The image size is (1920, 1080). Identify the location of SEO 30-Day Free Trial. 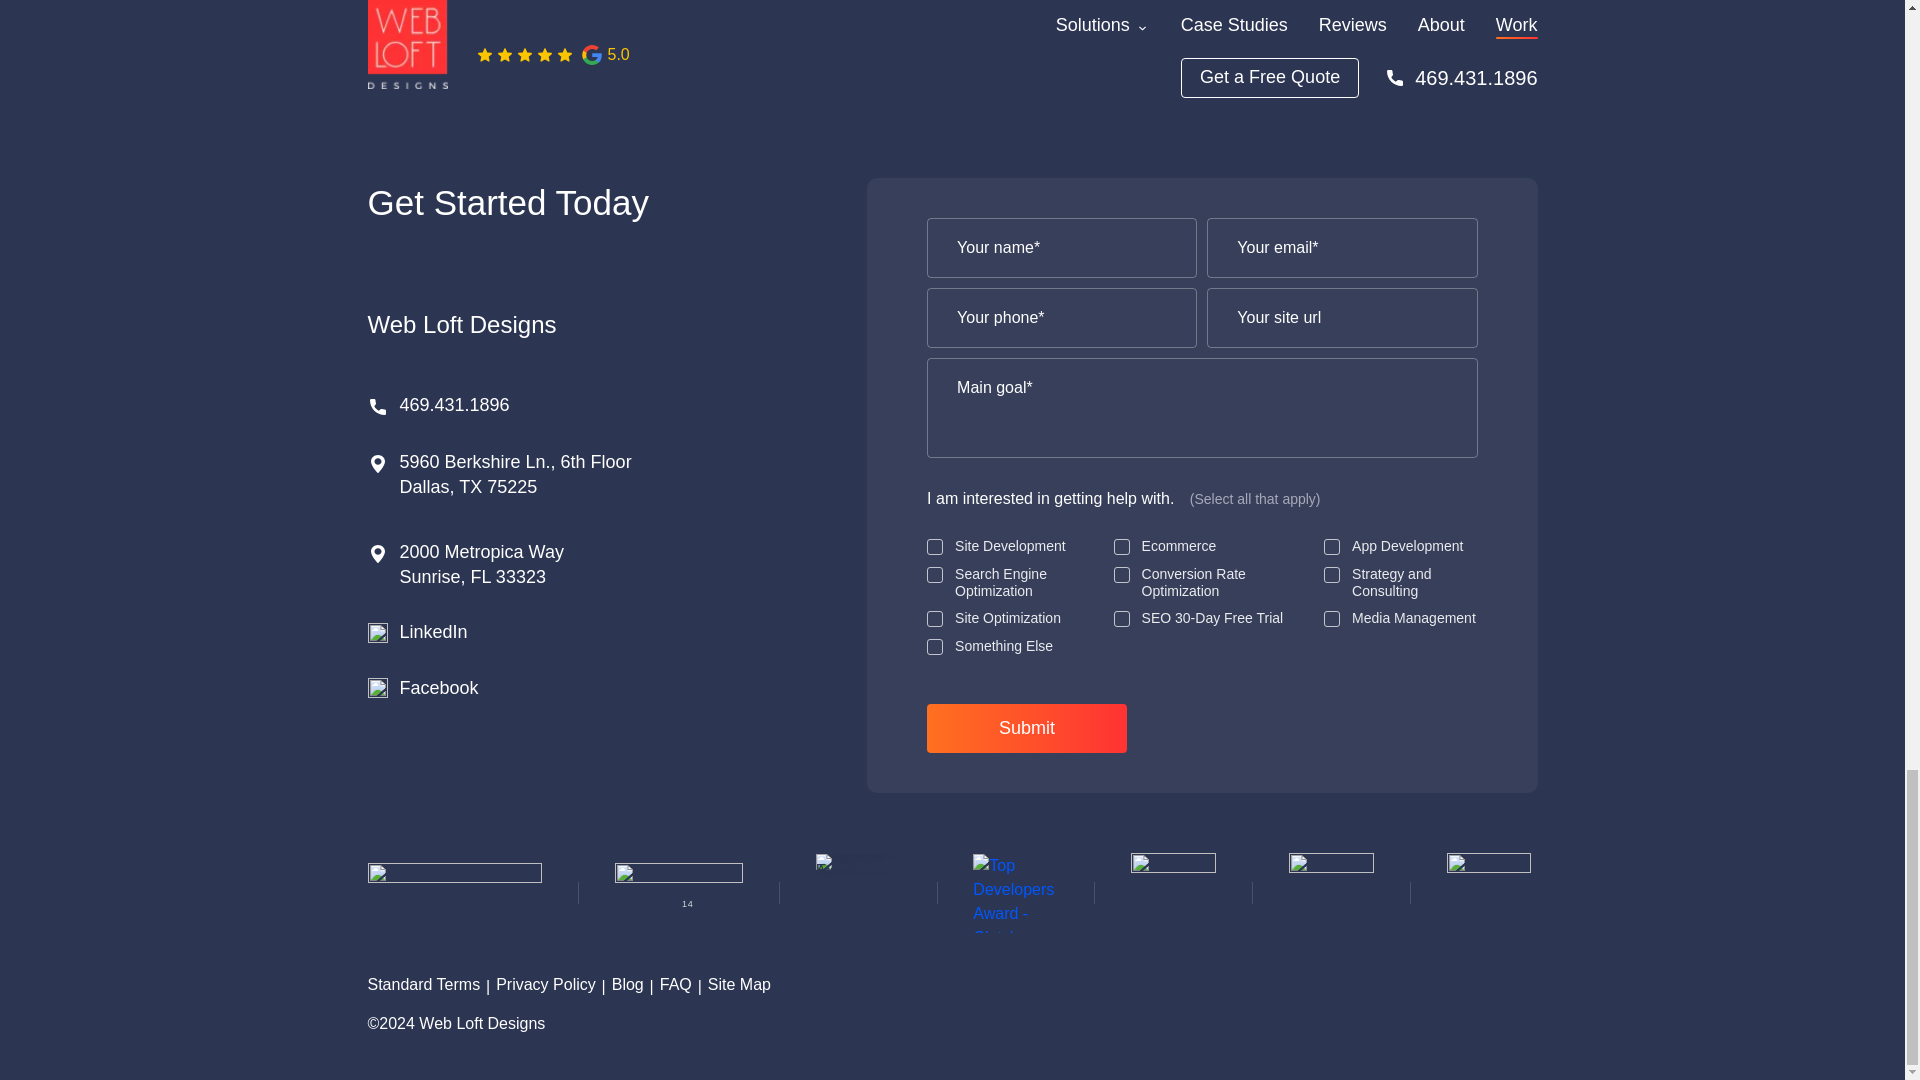
(1122, 619).